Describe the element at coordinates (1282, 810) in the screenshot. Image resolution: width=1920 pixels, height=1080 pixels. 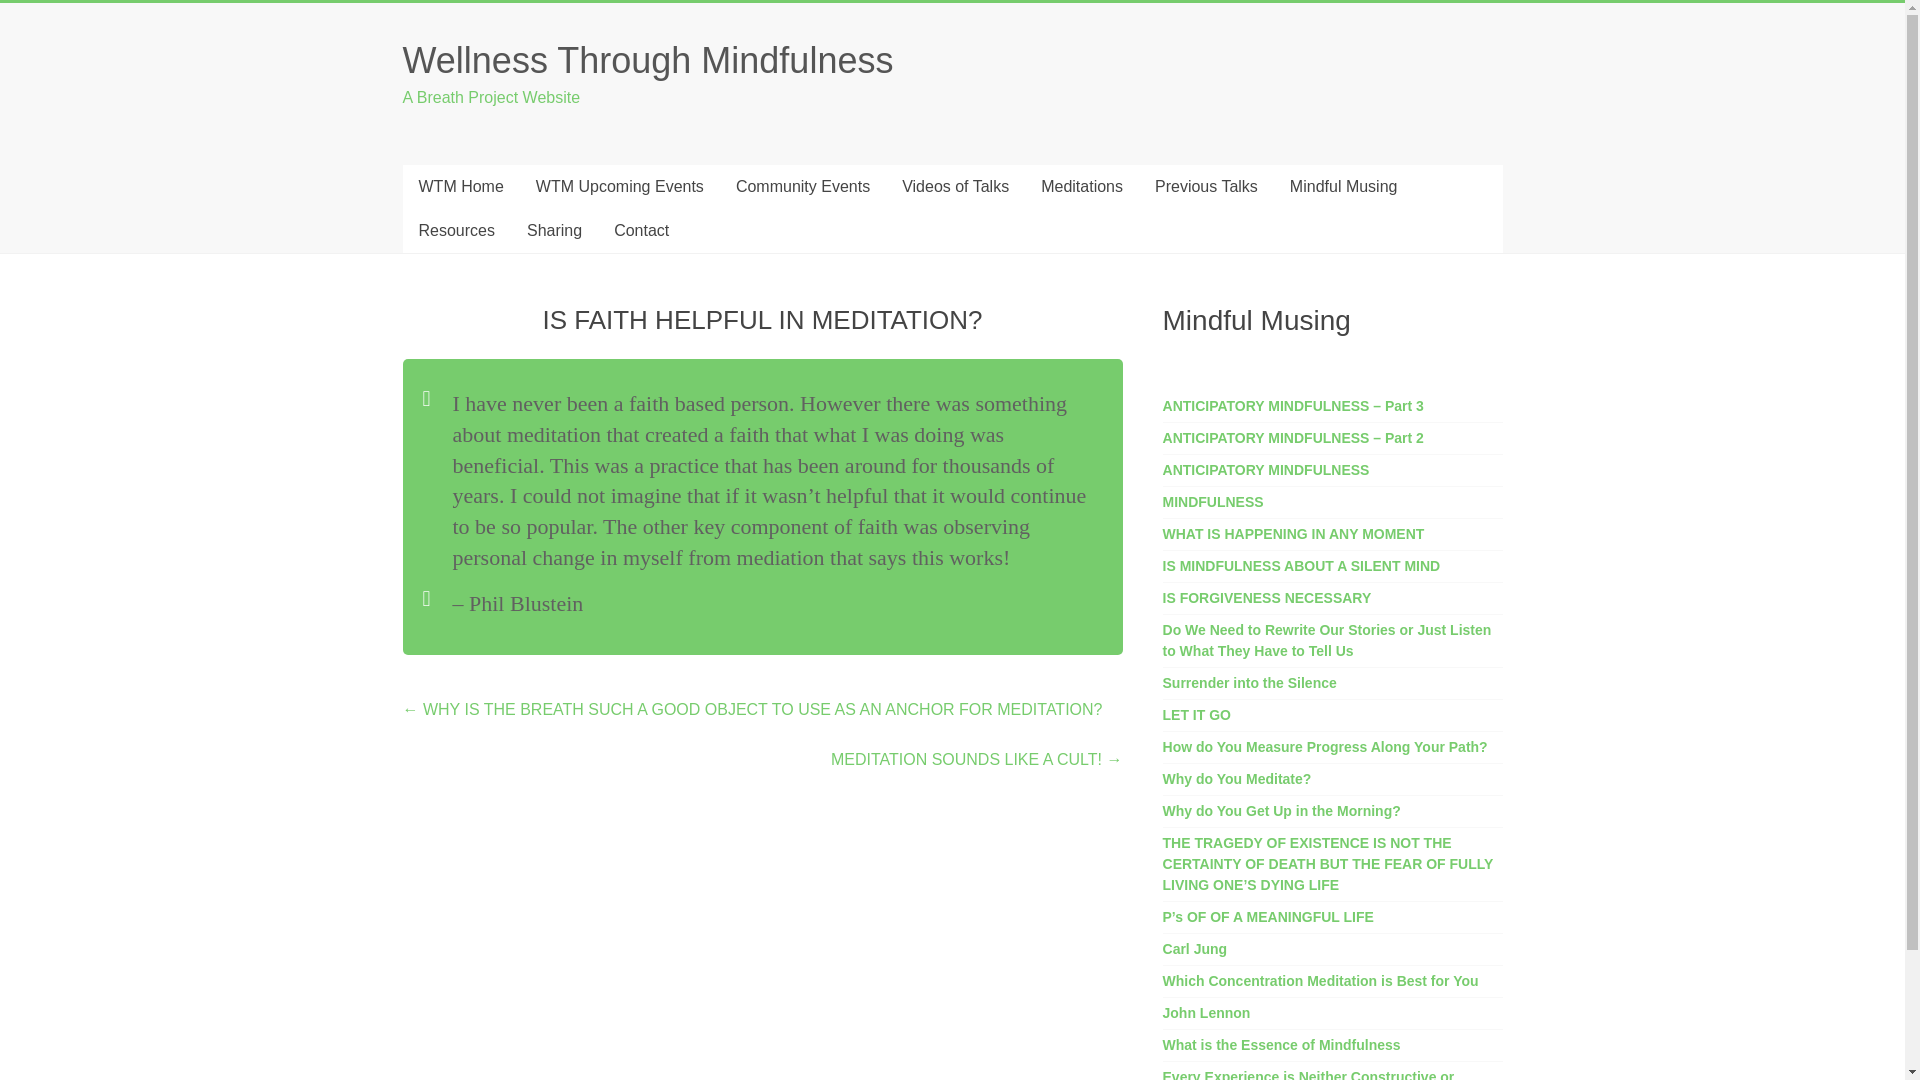
I see `Why do You Get Up in the Morning?` at that location.